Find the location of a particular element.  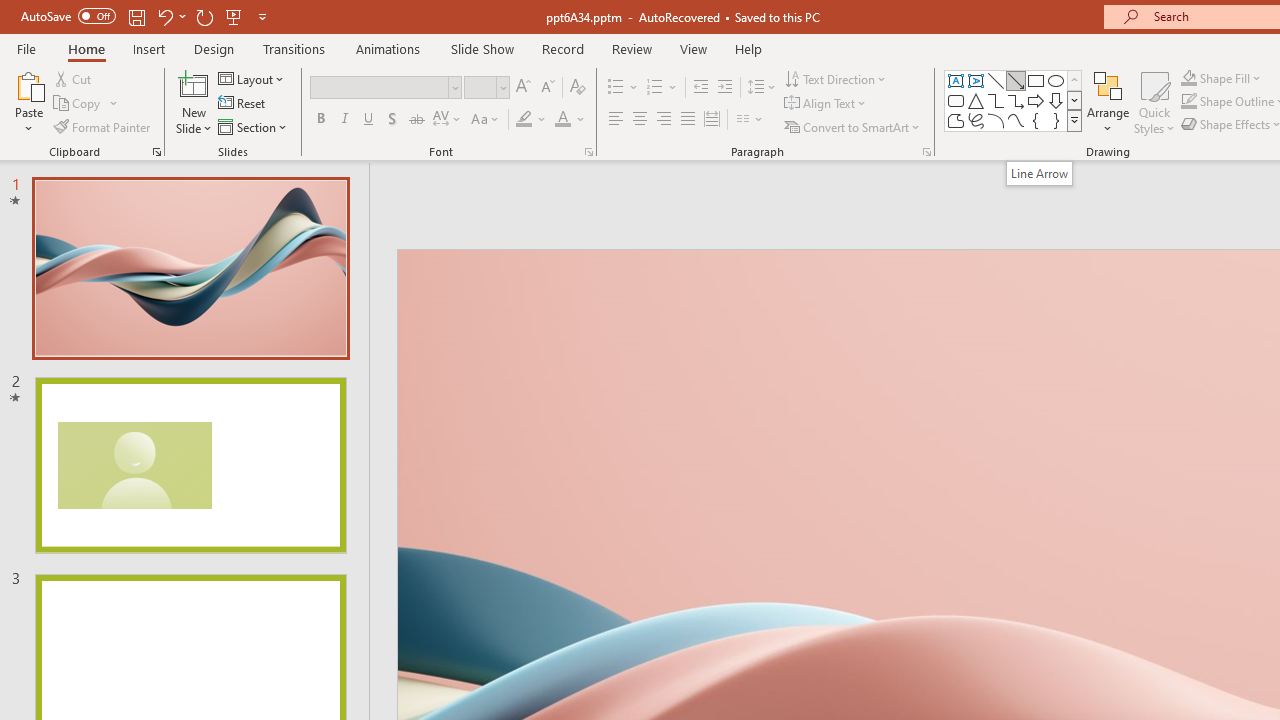

Format Painter is located at coordinates (103, 126).